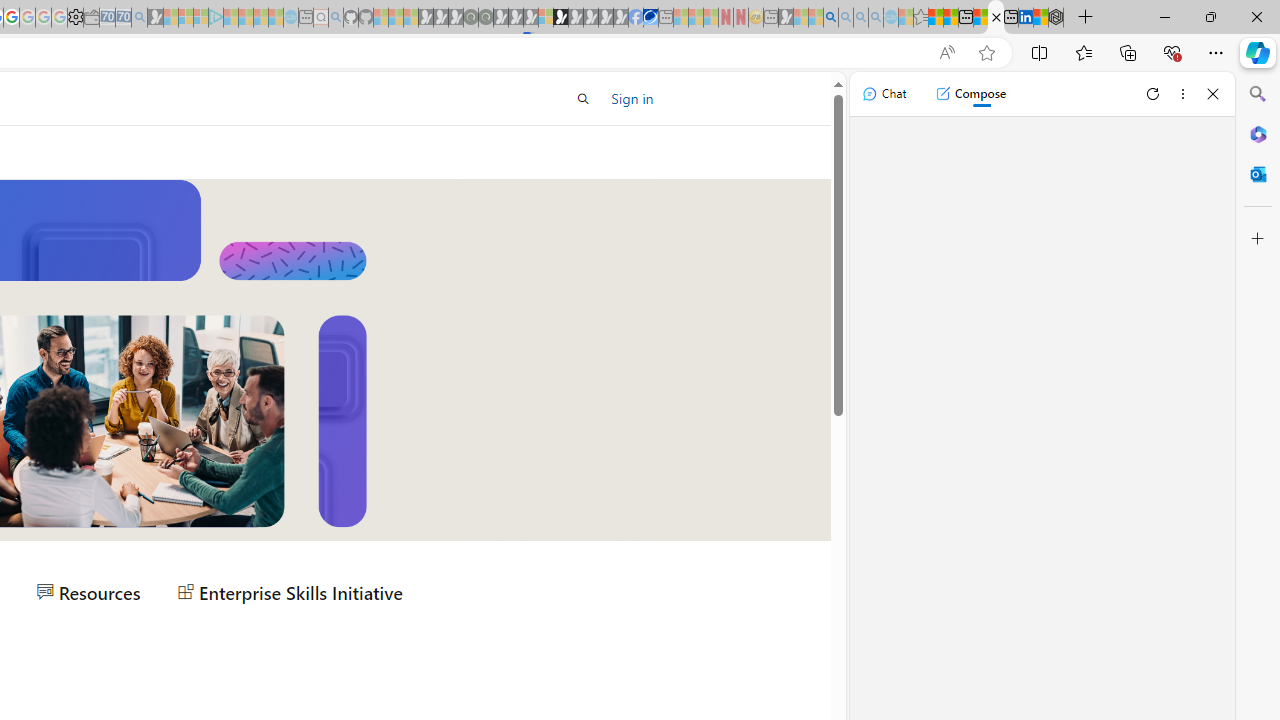 This screenshot has width=1280, height=720. I want to click on MSN - Sleeping, so click(786, 18).